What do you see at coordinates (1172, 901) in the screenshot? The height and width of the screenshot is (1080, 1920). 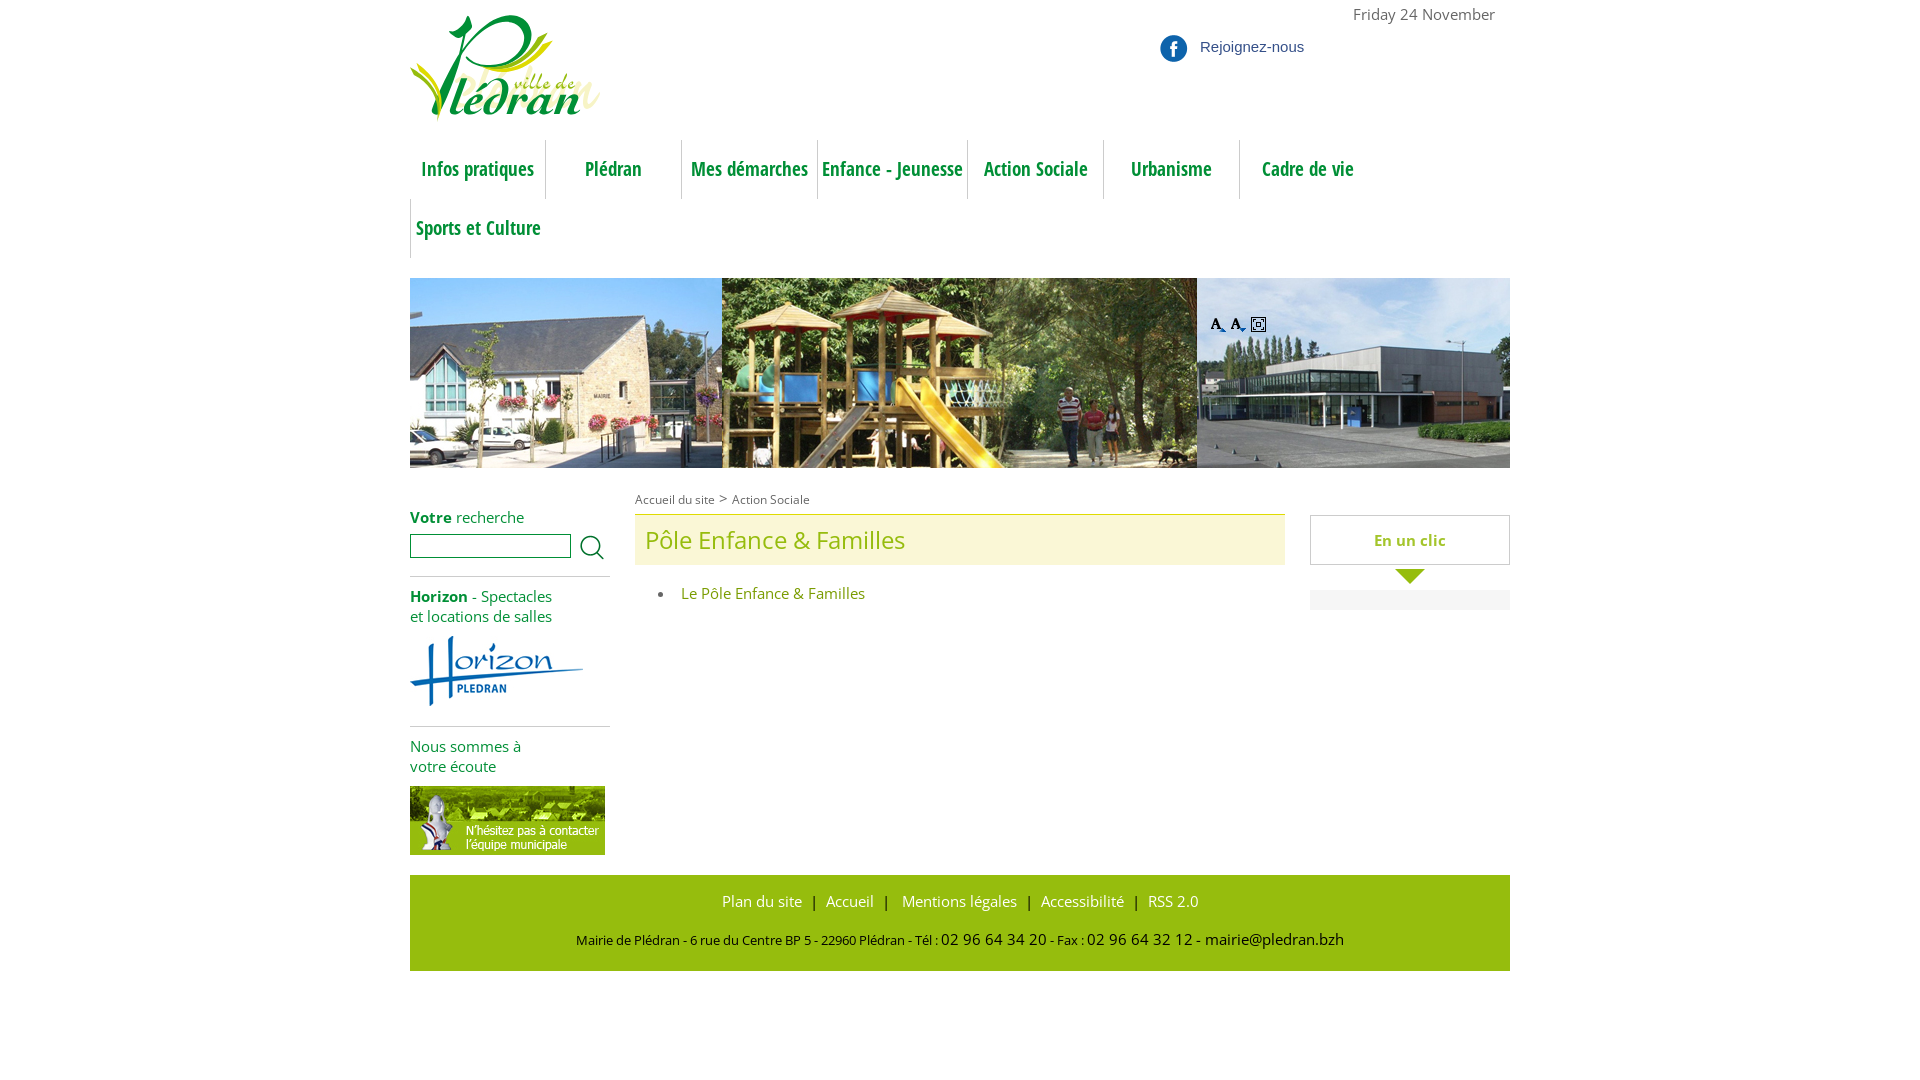 I see ` RSS 2.0` at bounding box center [1172, 901].